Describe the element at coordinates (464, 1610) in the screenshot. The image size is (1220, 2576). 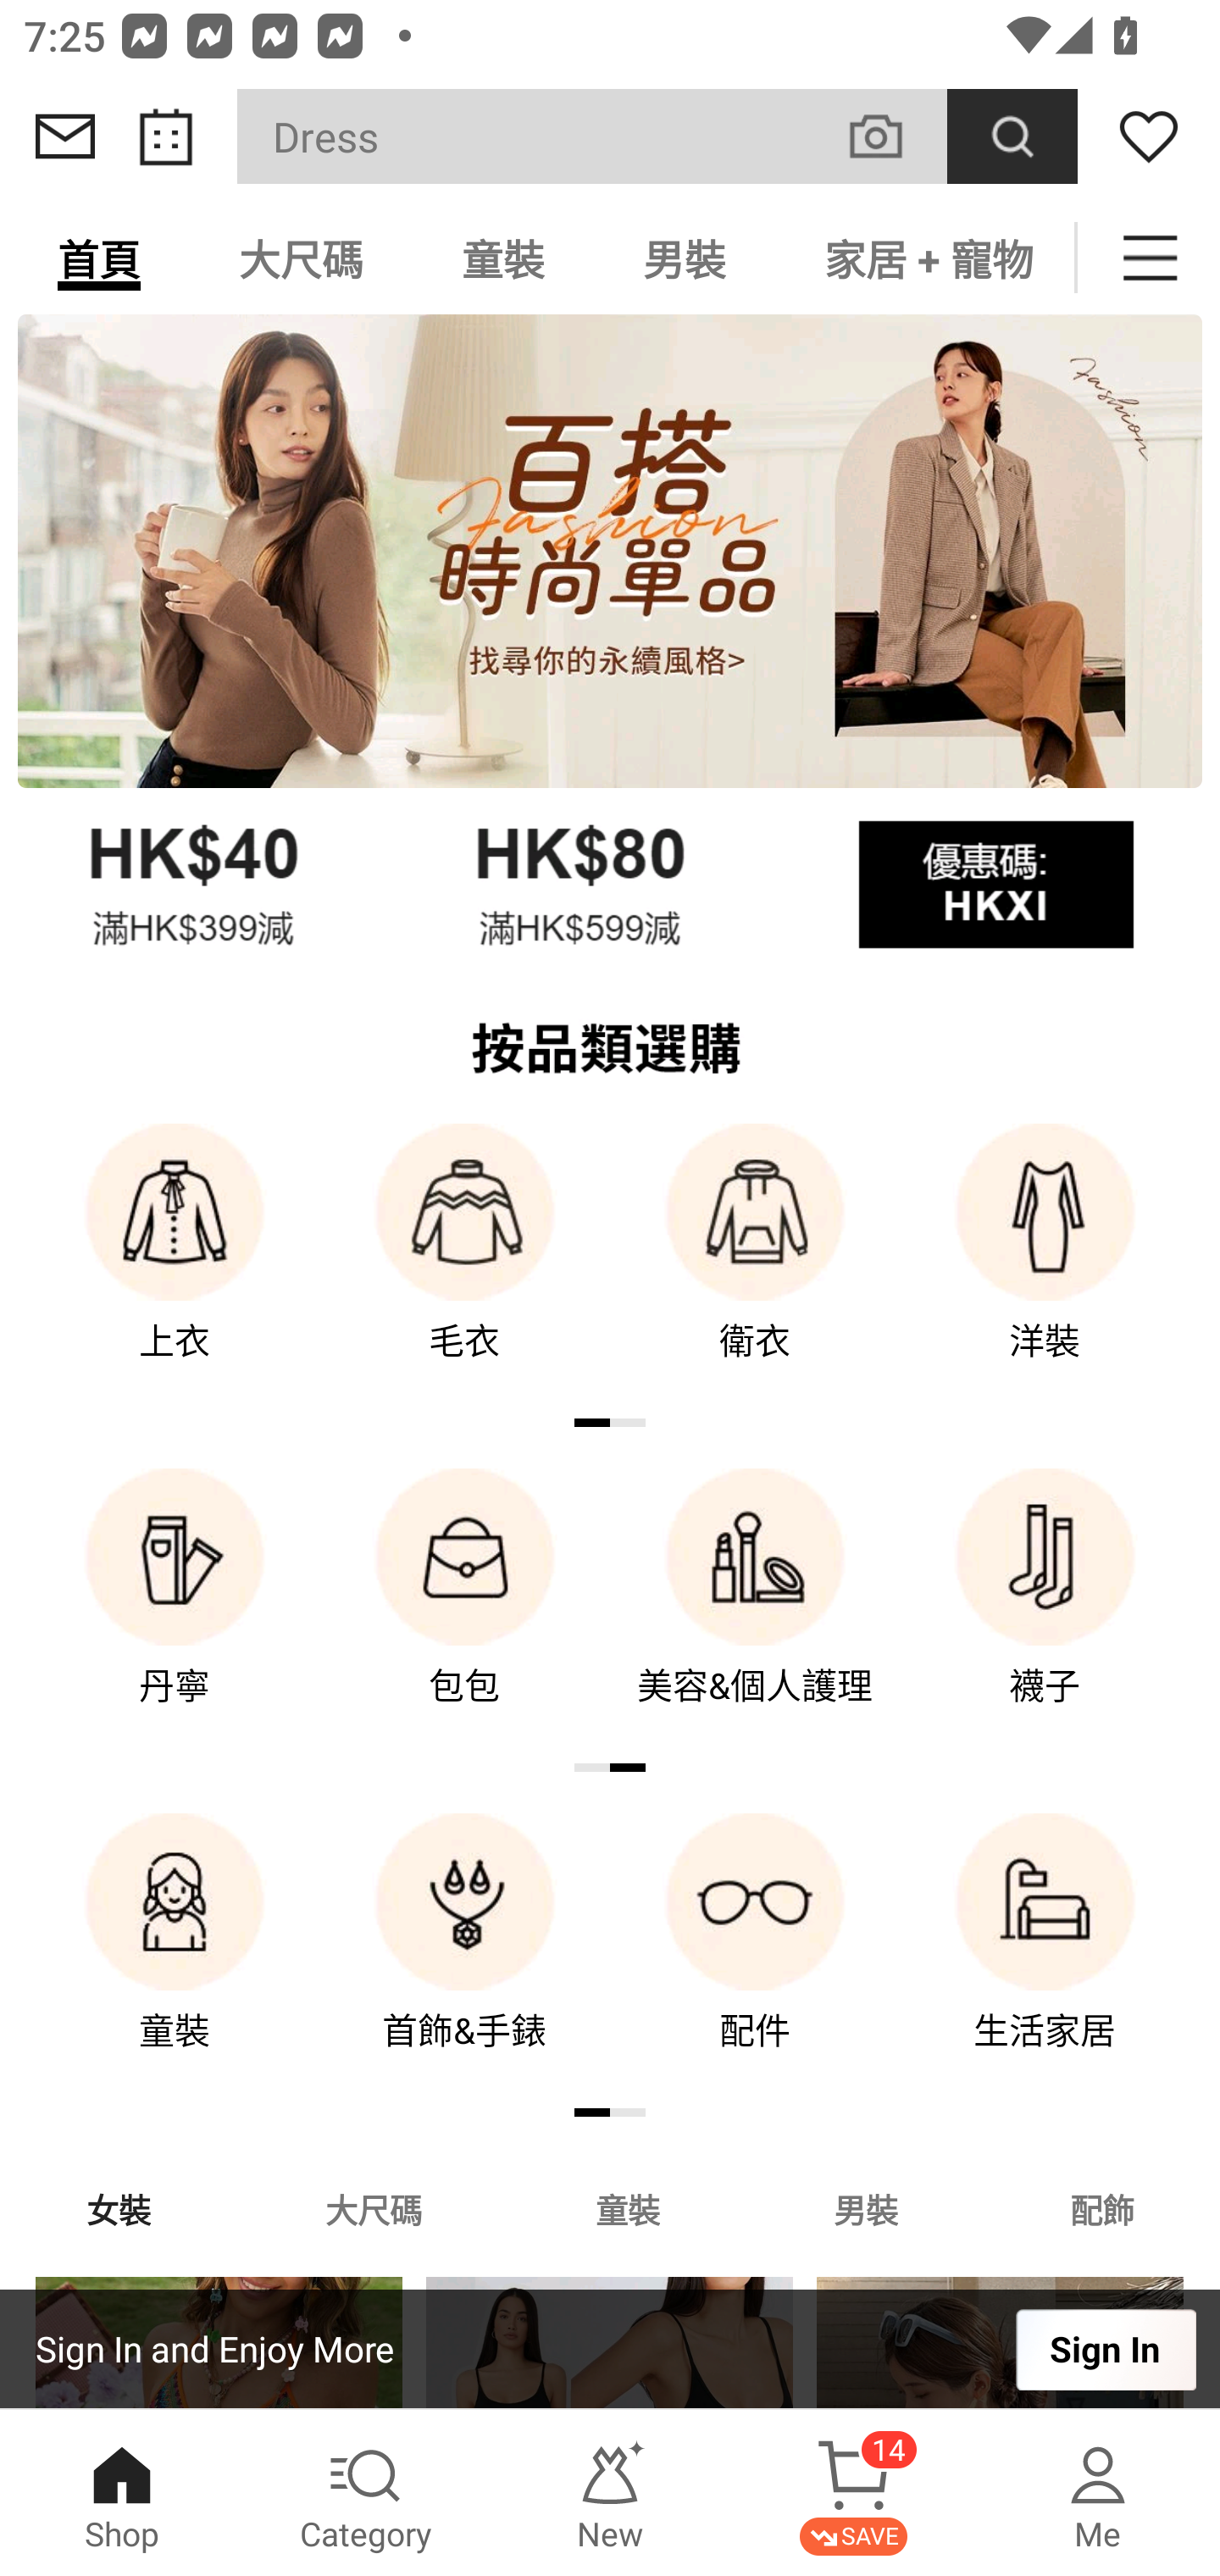
I see `包包` at that location.